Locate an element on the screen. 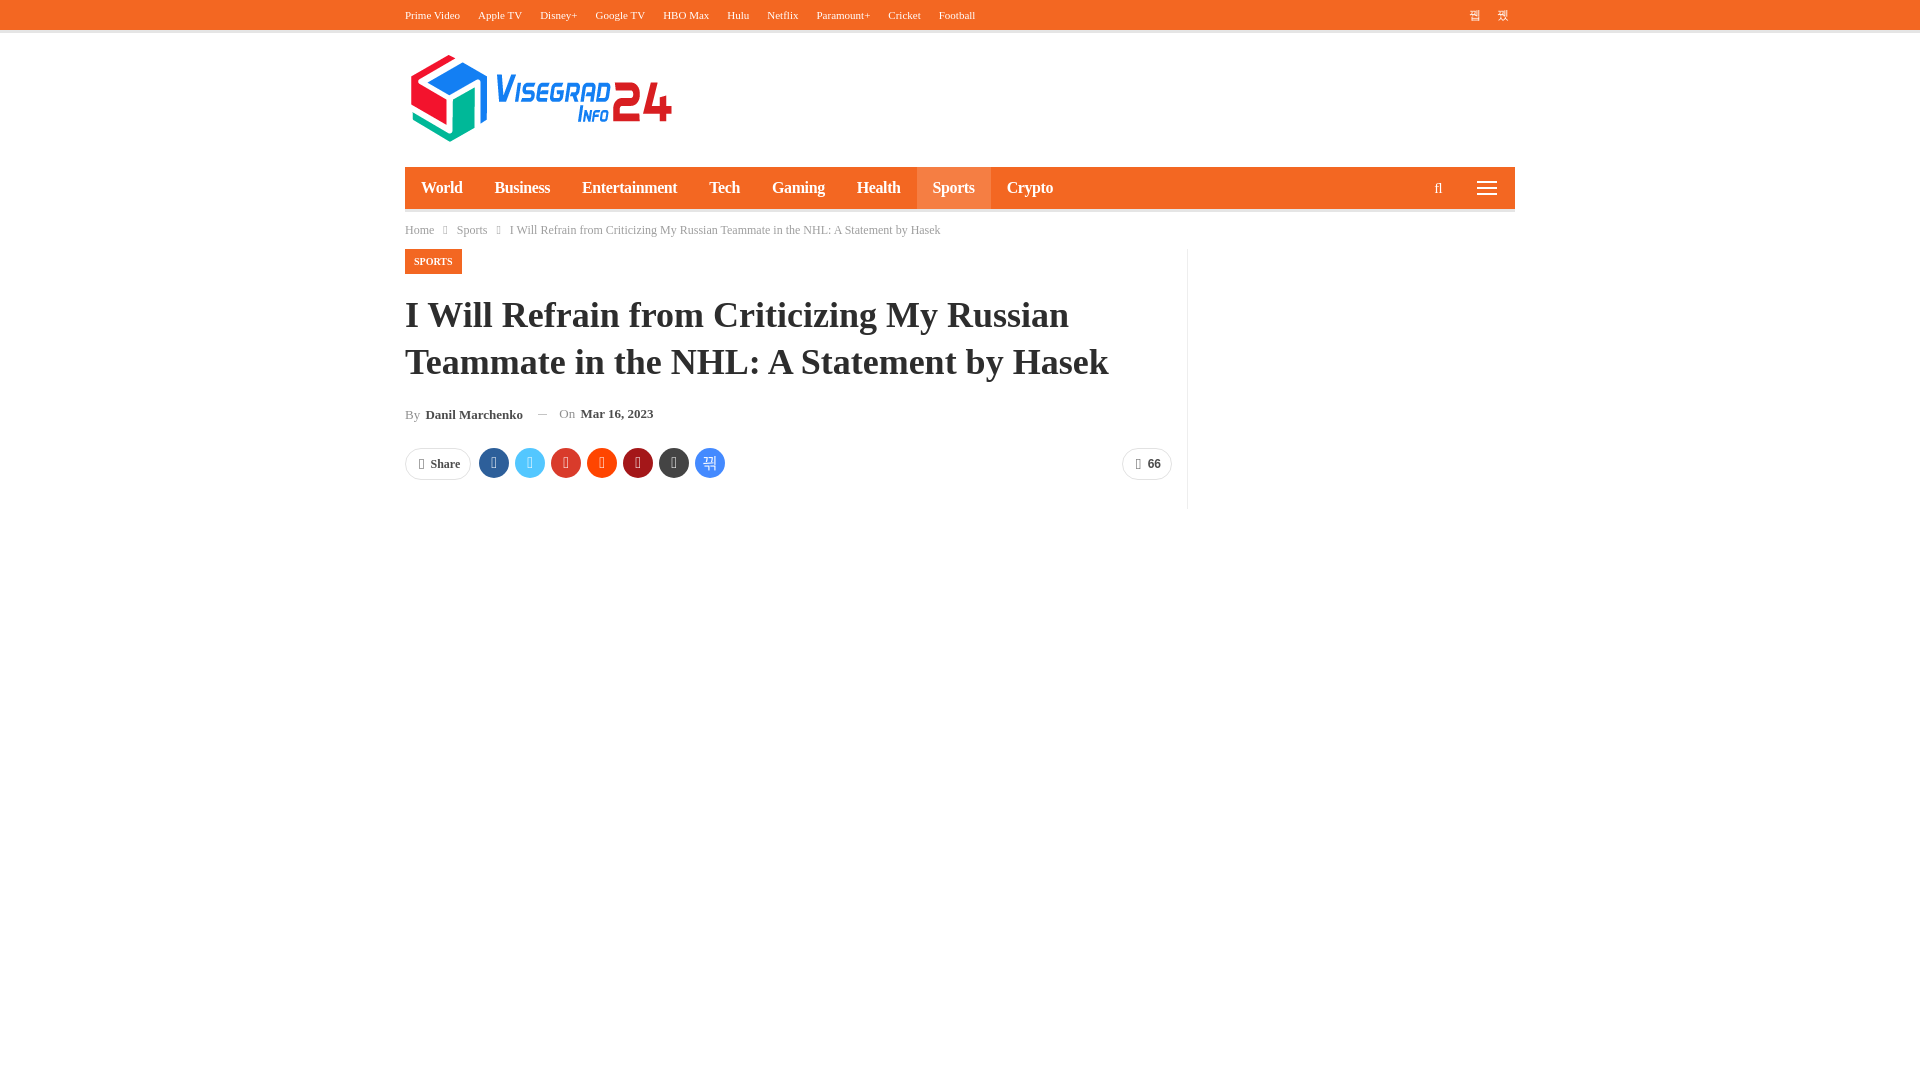 Image resolution: width=1920 pixels, height=1080 pixels. Crypto is located at coordinates (1030, 188).